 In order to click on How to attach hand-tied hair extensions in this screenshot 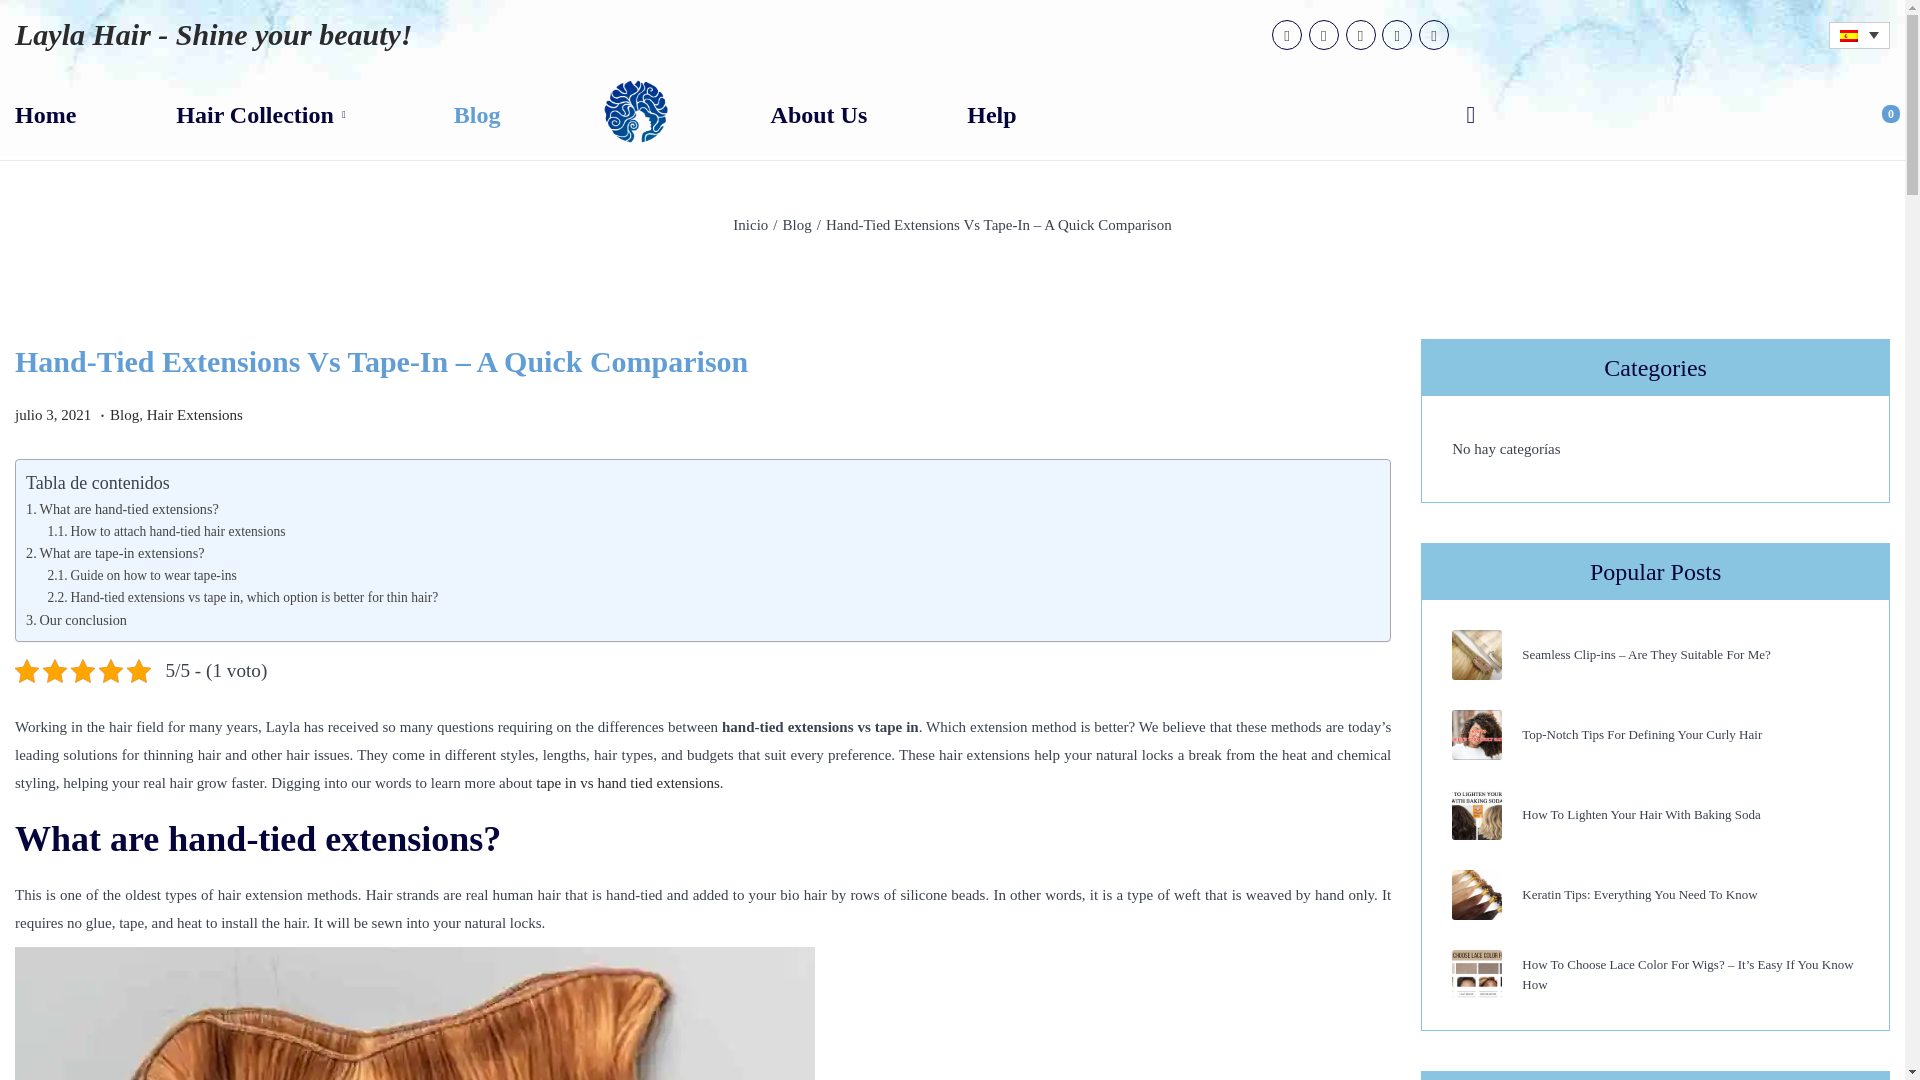, I will do `click(165, 530)`.